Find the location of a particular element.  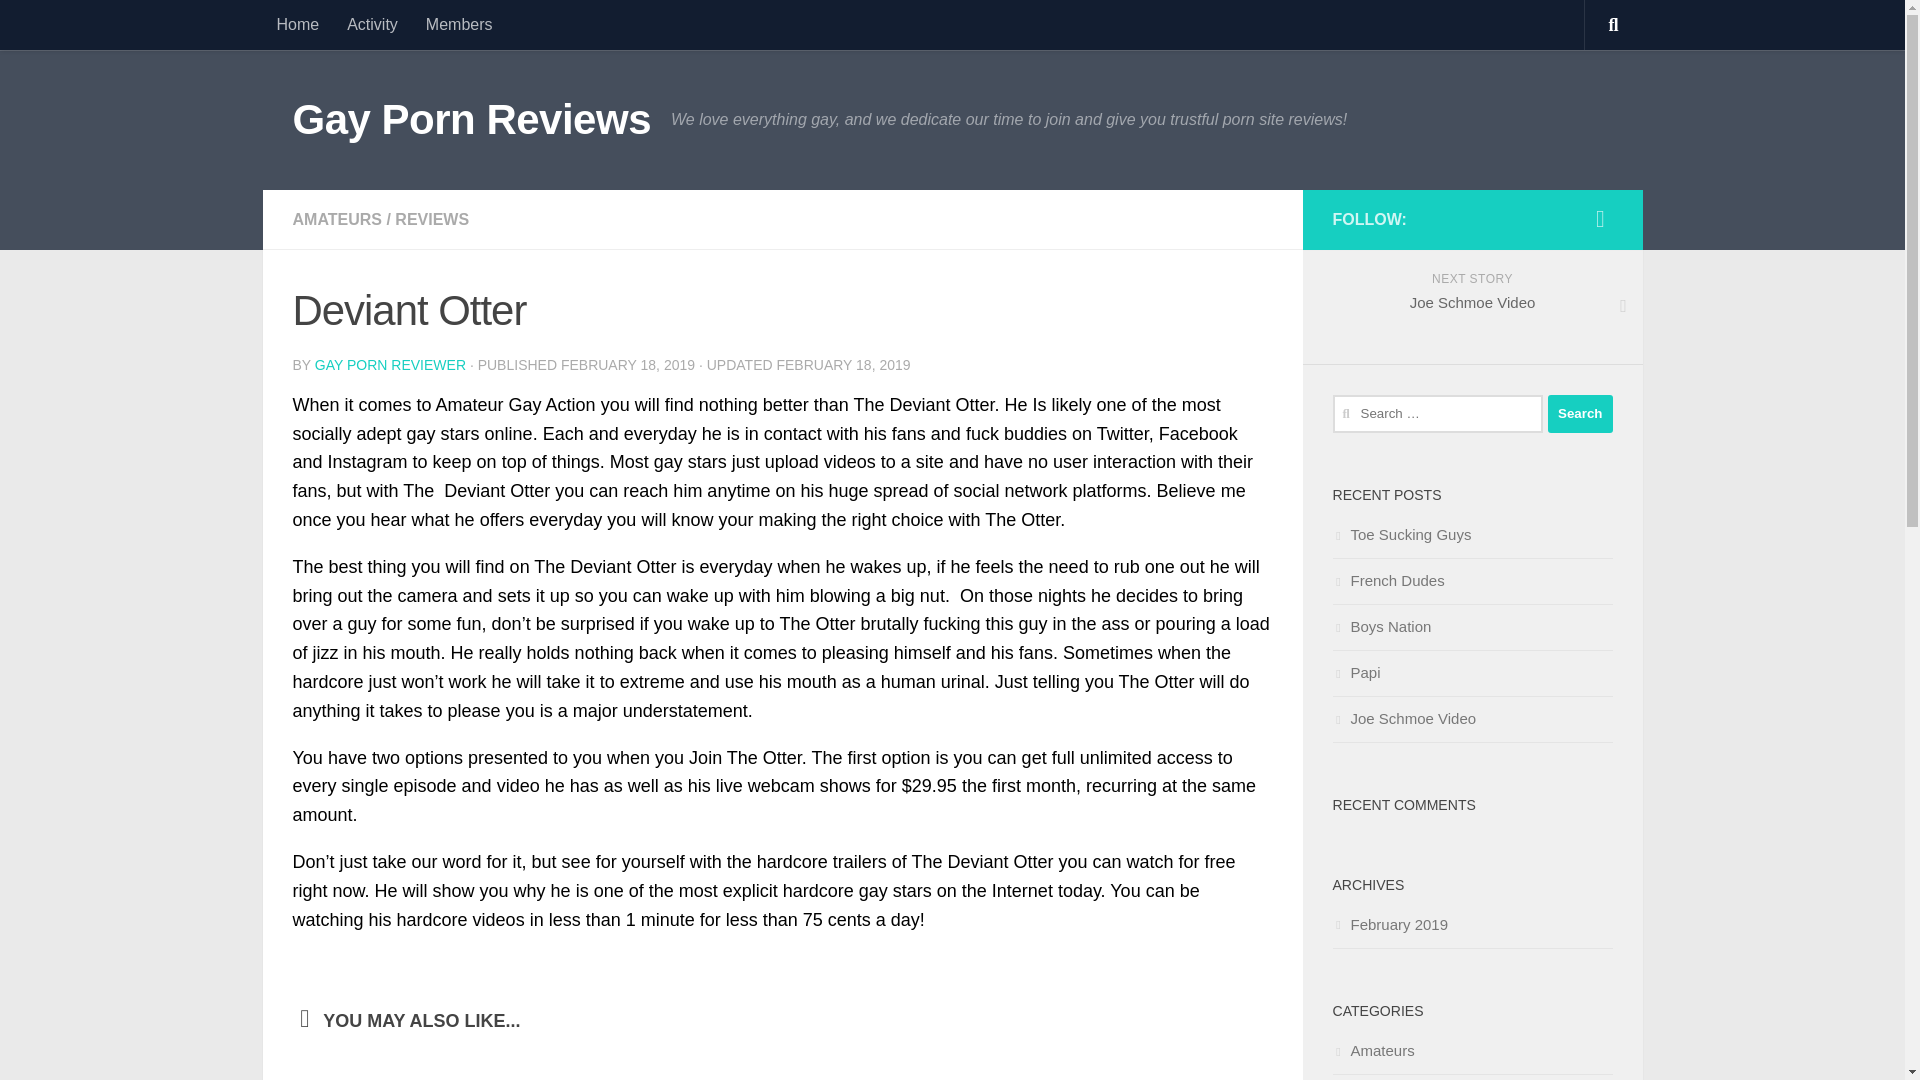

Joe Schmoe Video is located at coordinates (1404, 718).